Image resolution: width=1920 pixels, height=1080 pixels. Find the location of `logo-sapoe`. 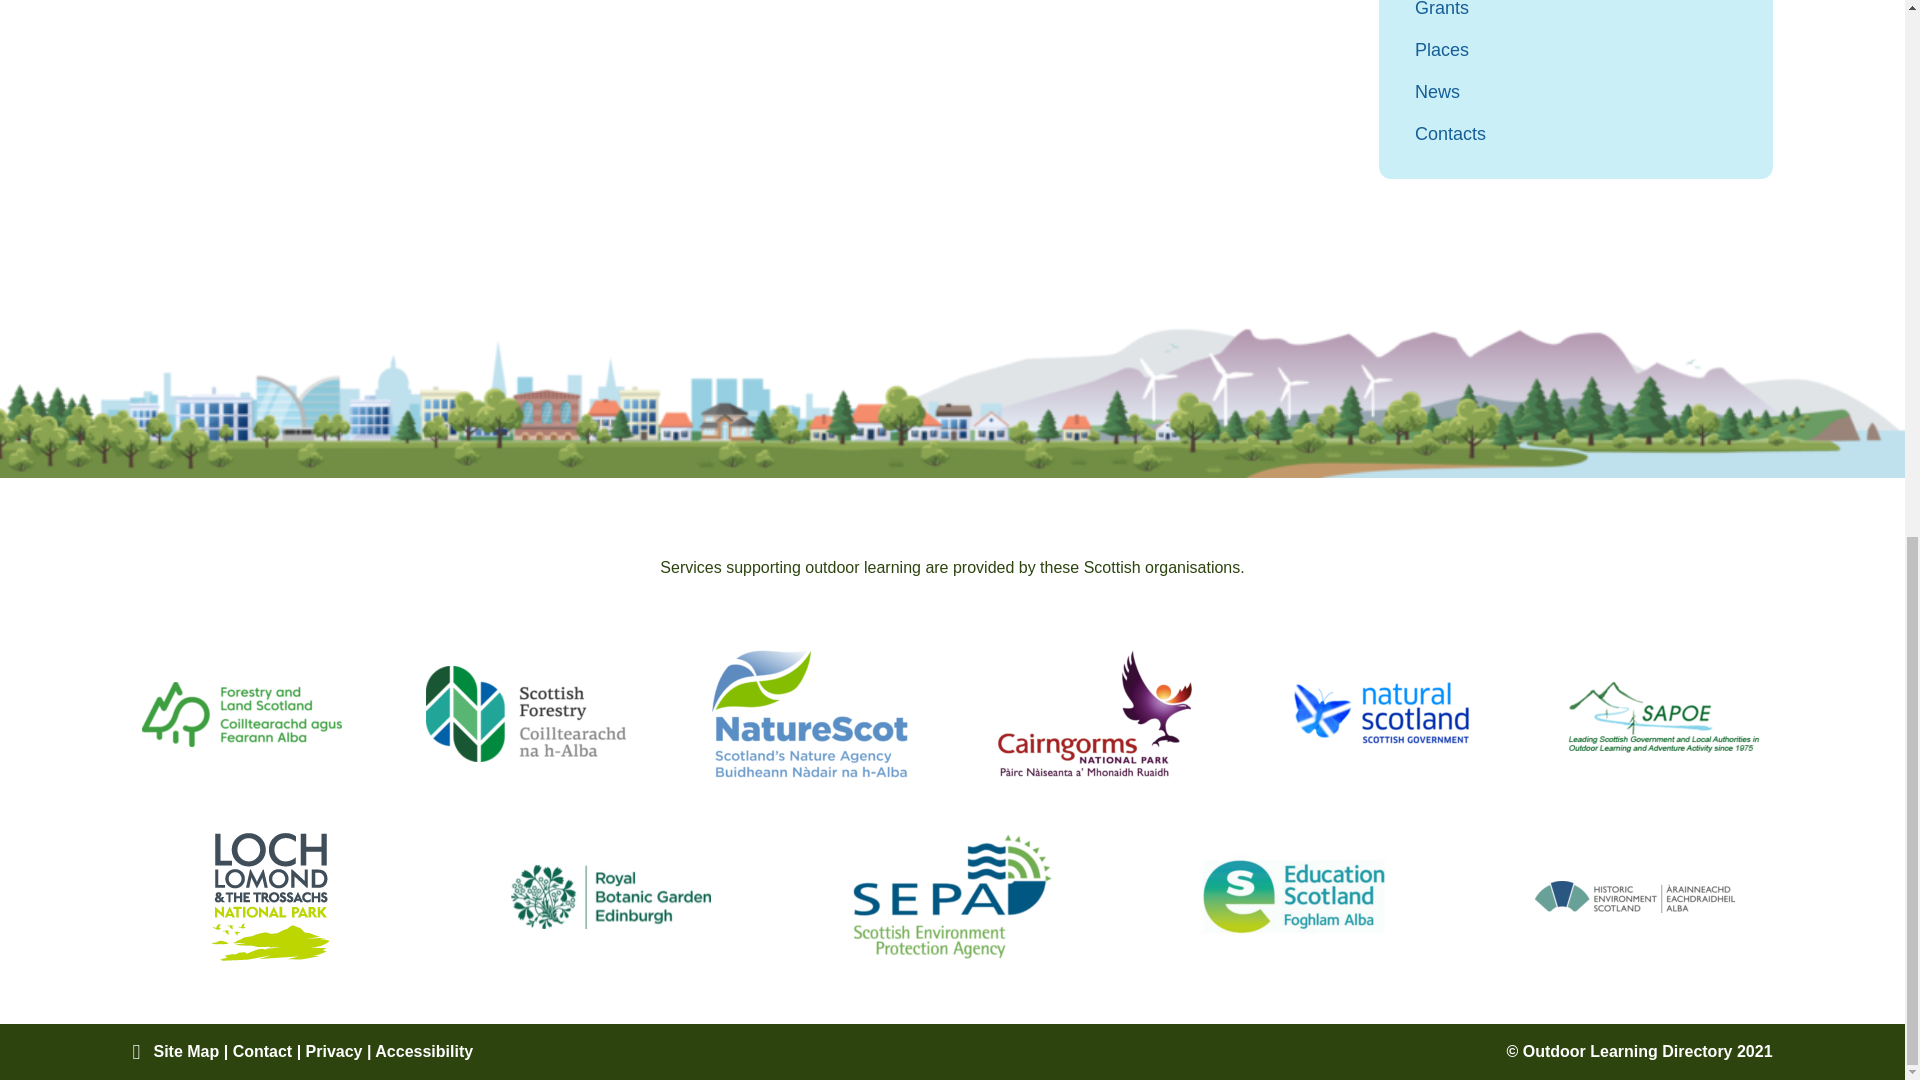

logo-sapoe is located at coordinates (1662, 713).